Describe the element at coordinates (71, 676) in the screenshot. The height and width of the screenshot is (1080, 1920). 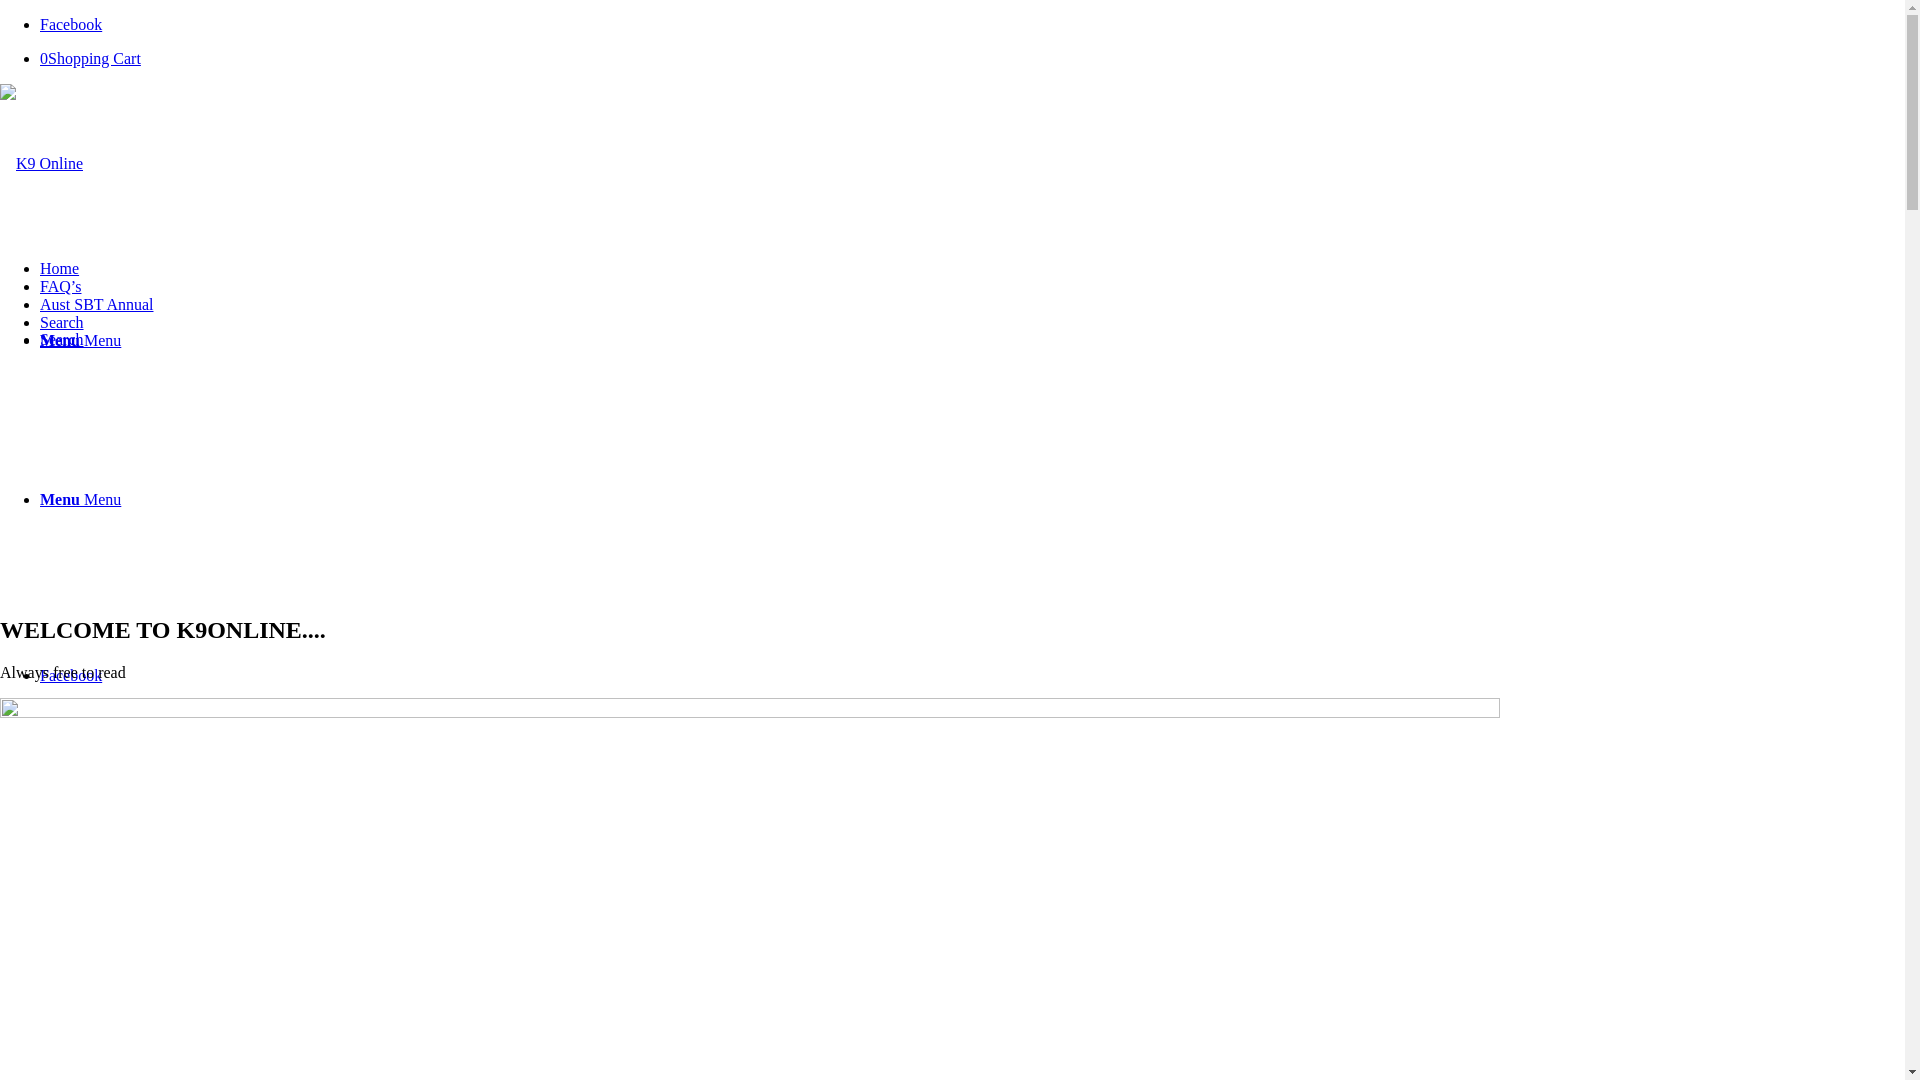
I see `Facebook` at that location.